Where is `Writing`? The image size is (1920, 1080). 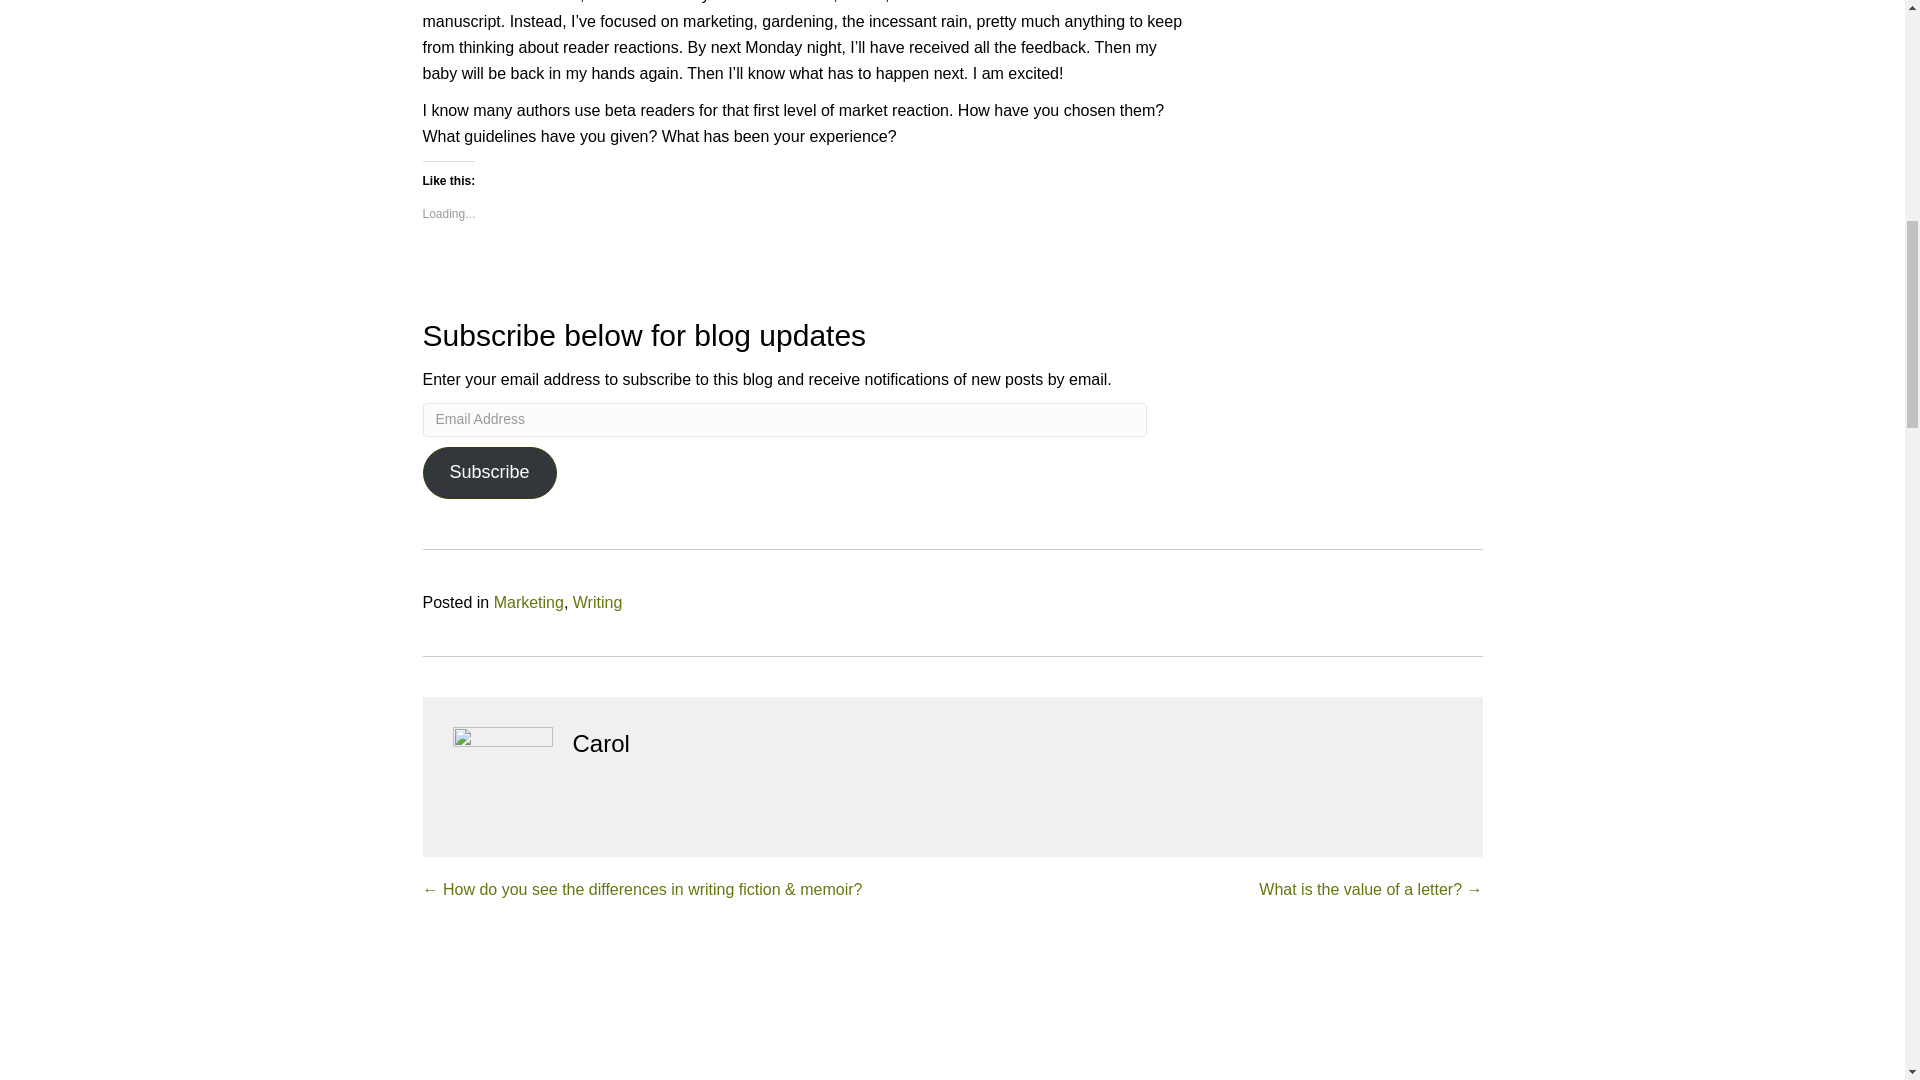 Writing is located at coordinates (597, 602).